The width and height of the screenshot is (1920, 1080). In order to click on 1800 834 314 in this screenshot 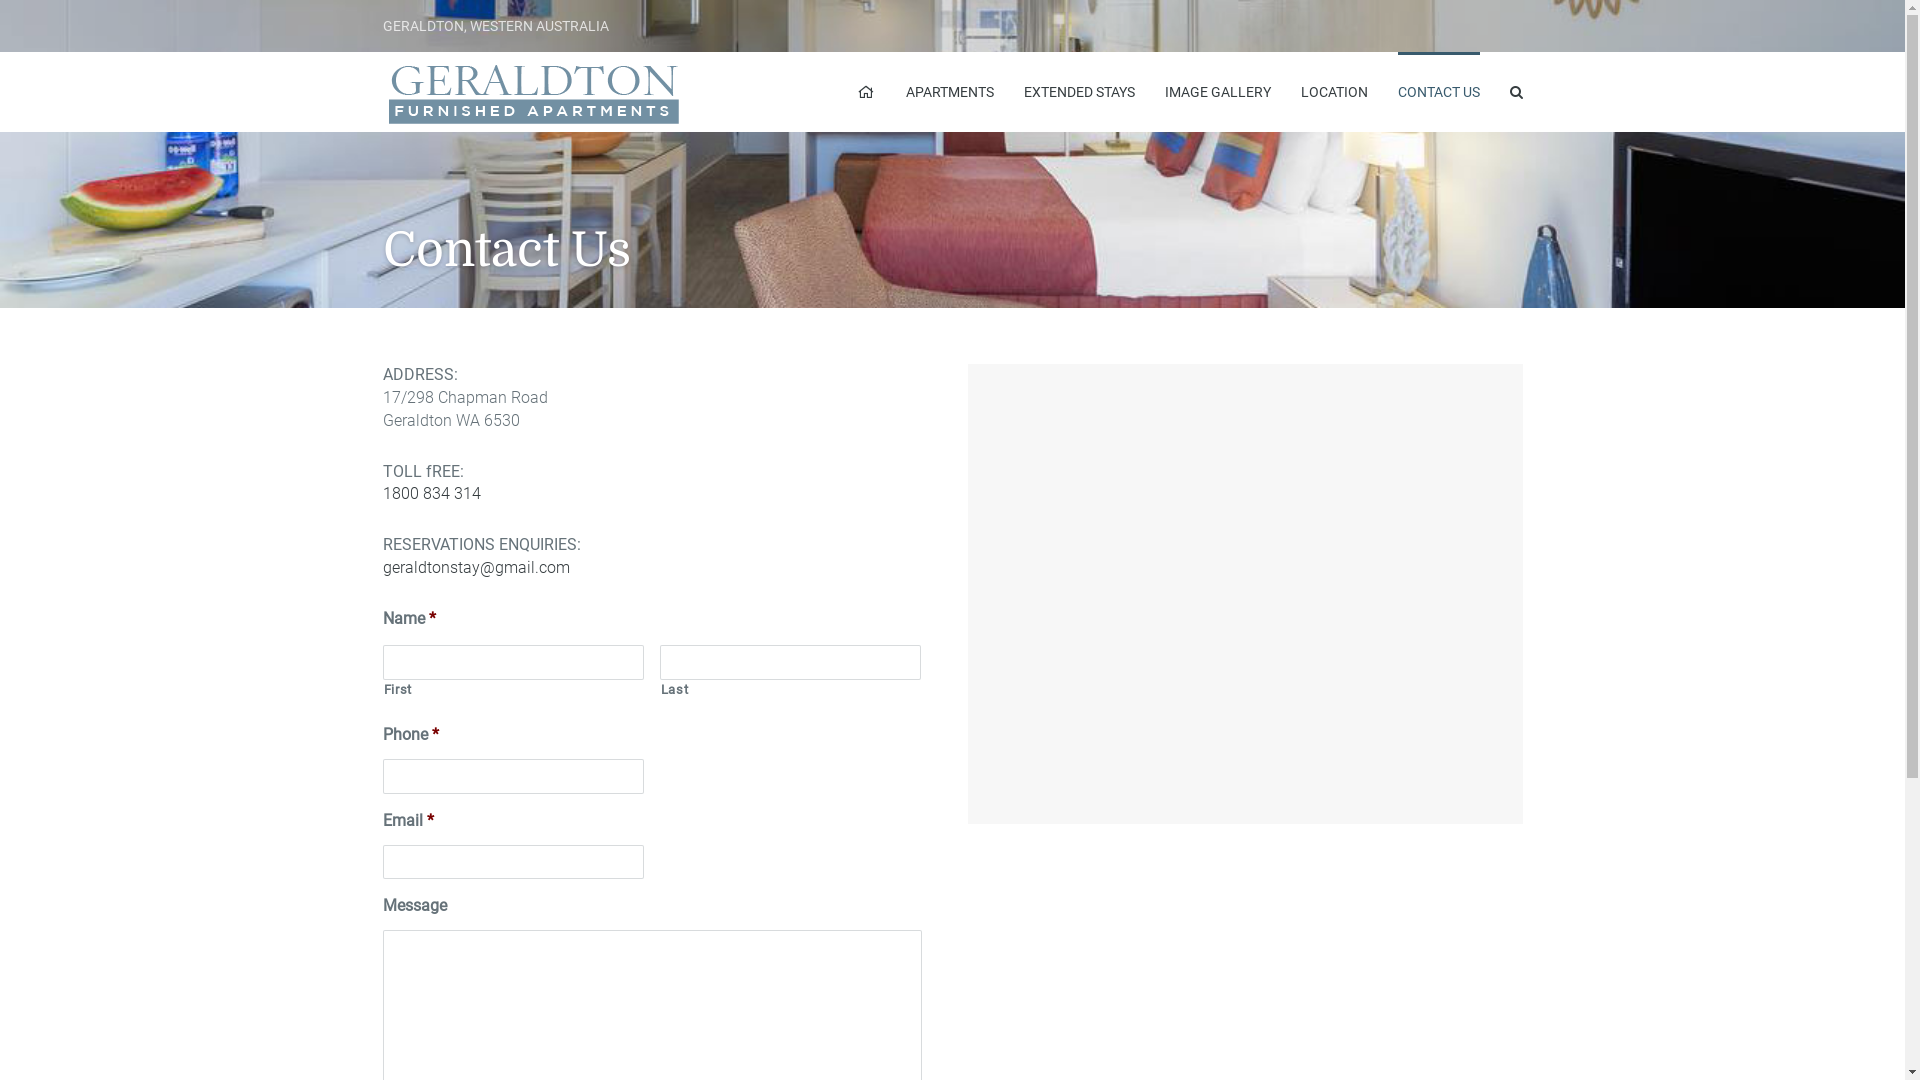, I will do `click(431, 494)`.